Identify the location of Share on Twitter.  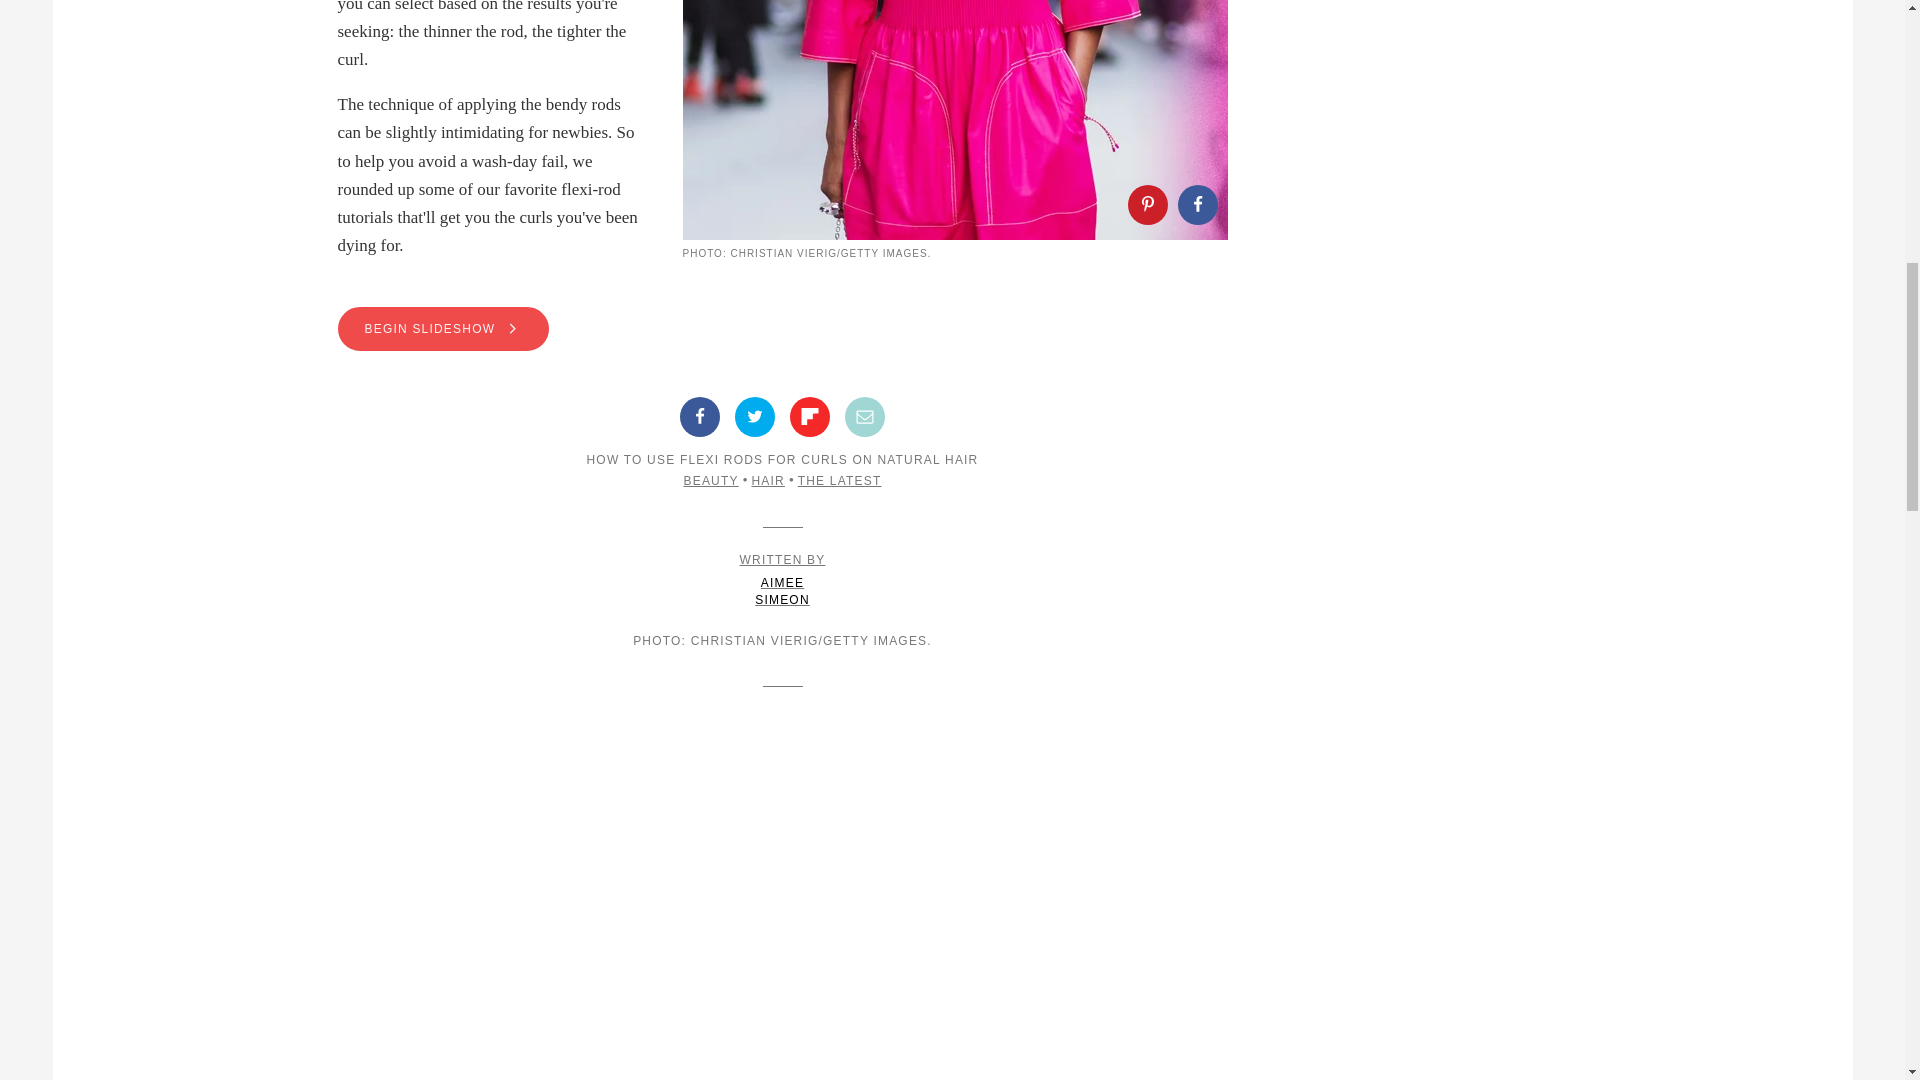
(755, 417).